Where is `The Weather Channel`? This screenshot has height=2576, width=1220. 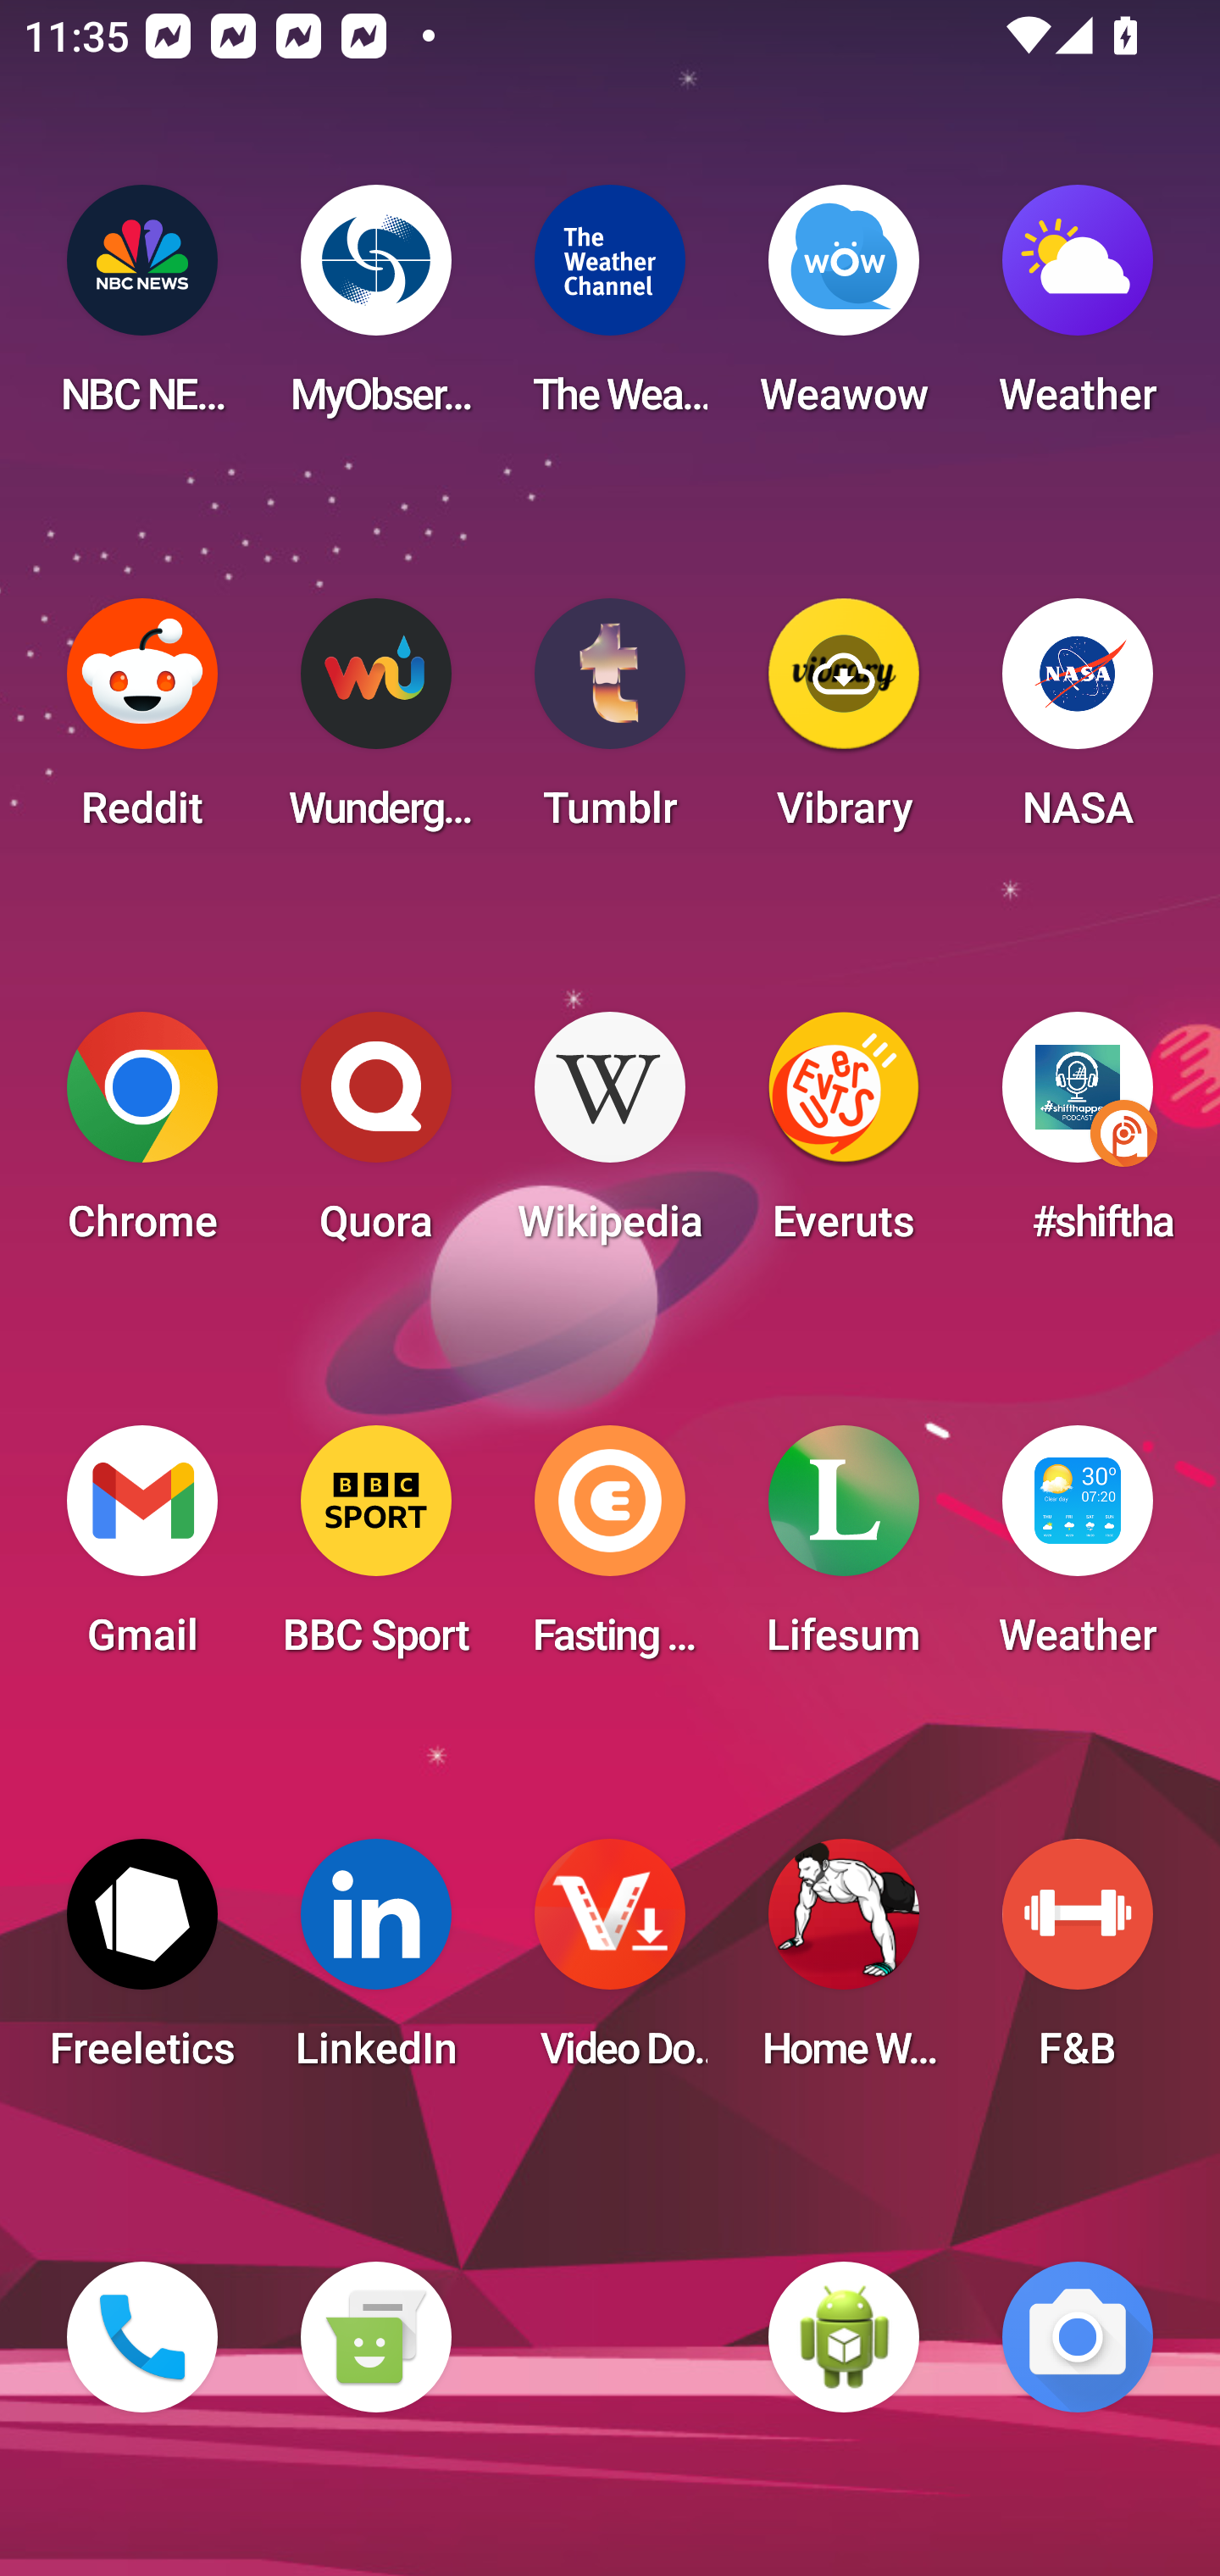
The Weather Channel is located at coordinates (610, 310).